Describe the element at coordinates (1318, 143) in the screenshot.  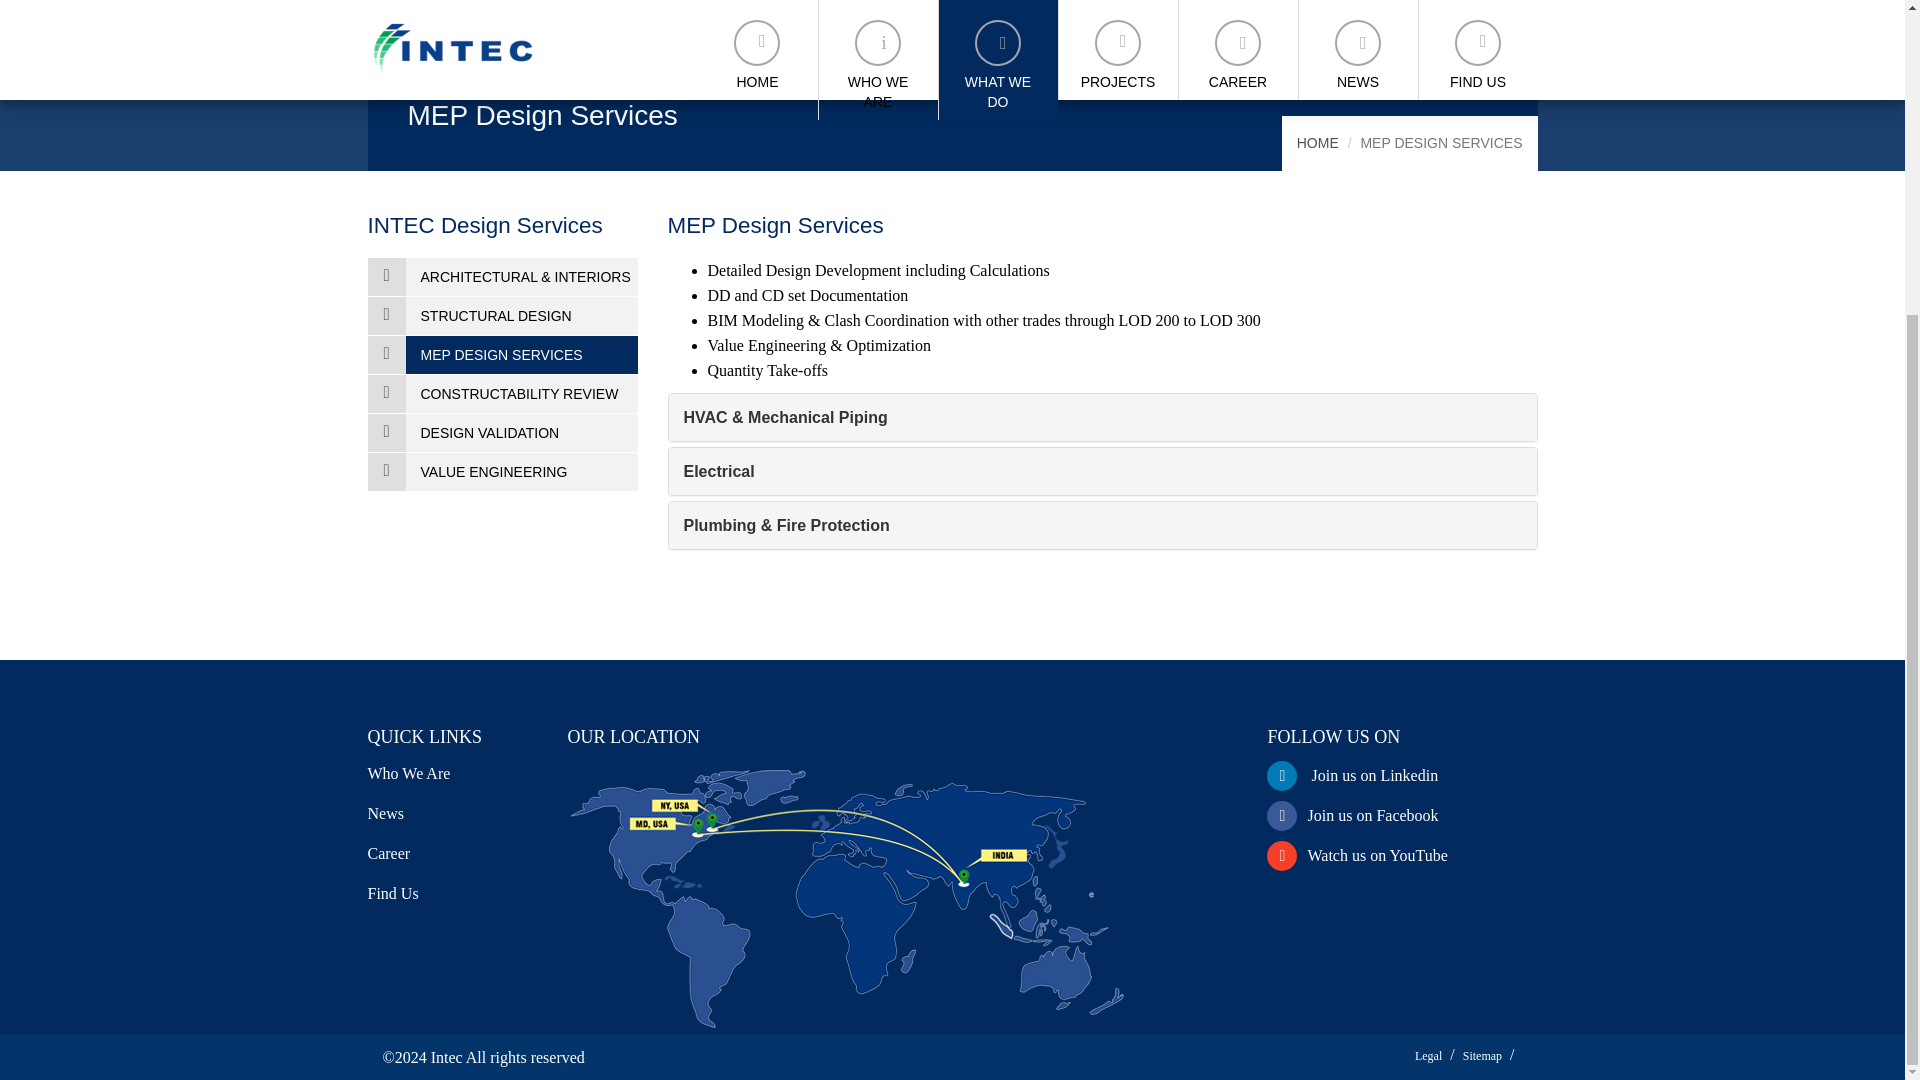
I see `HOME` at that location.